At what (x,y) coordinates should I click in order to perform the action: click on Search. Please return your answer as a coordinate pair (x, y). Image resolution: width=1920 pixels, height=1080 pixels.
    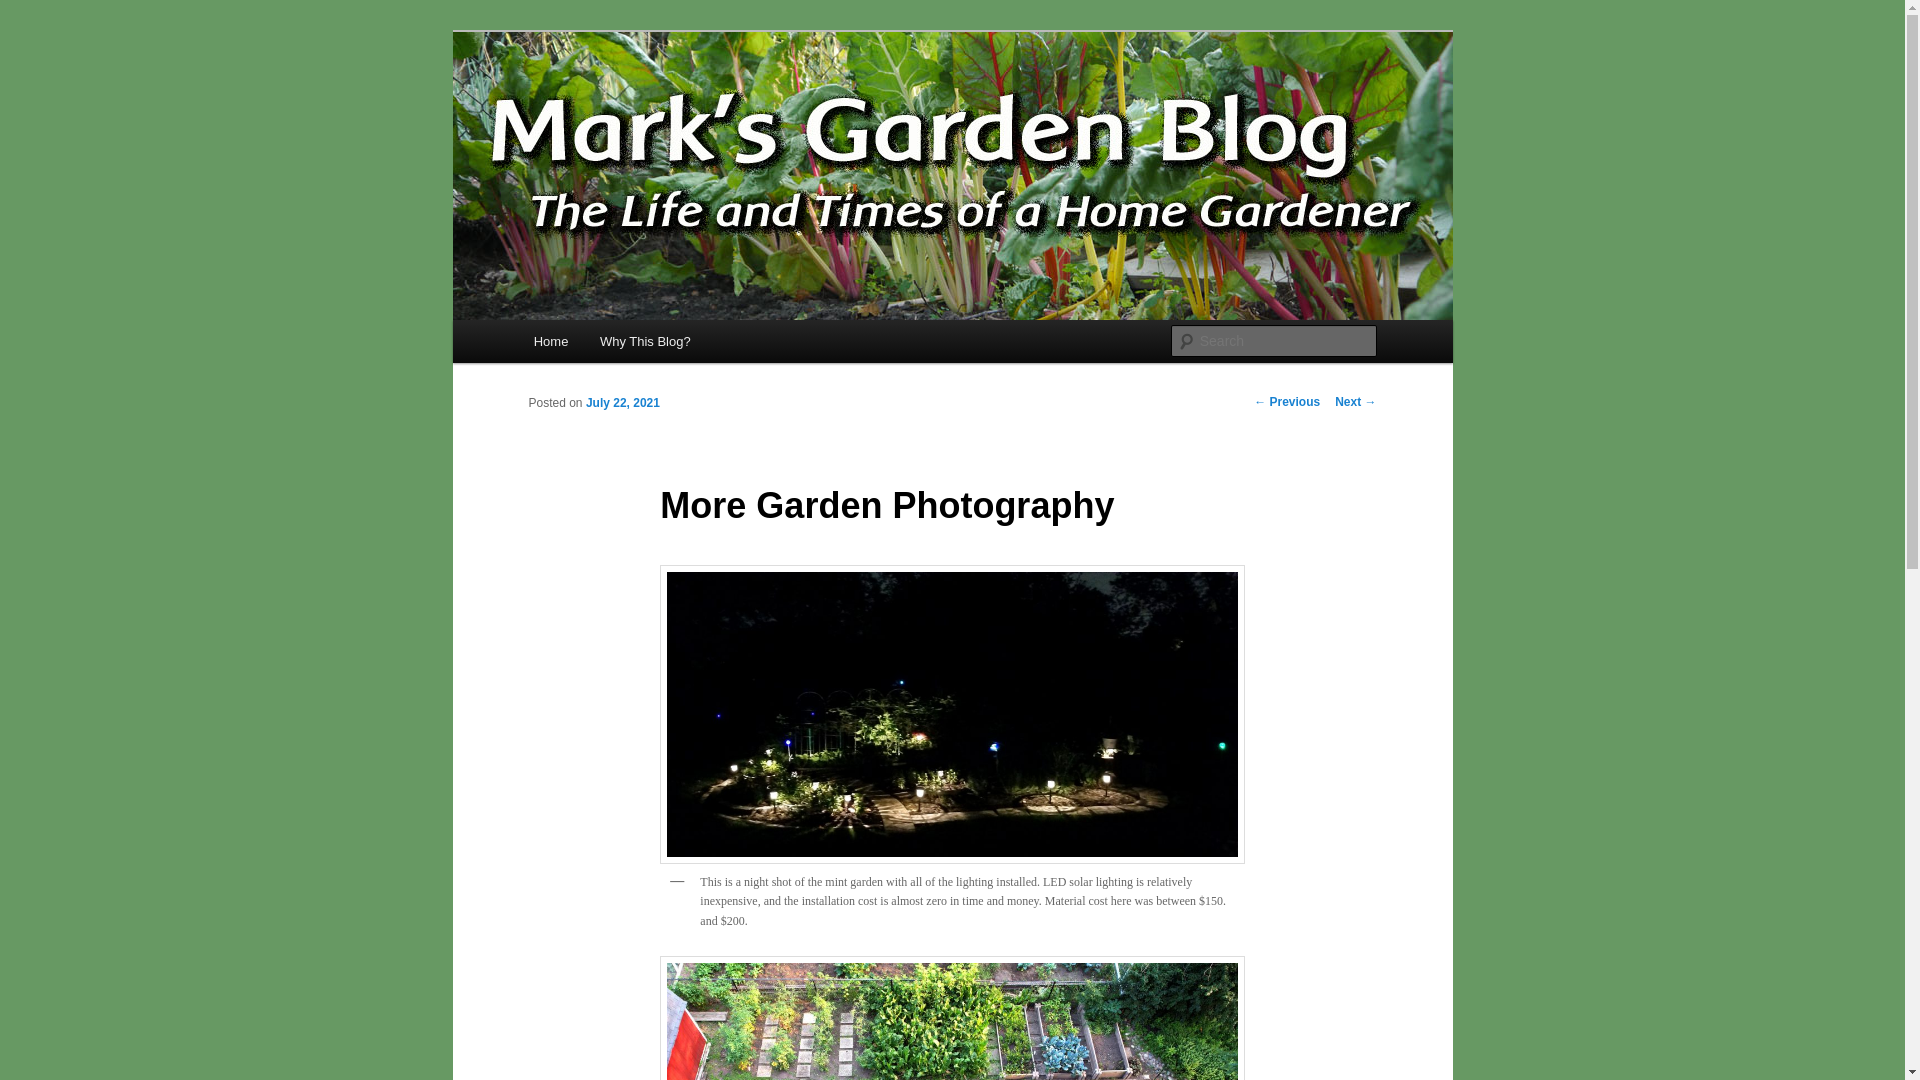
    Looking at the image, I should click on (32, 11).